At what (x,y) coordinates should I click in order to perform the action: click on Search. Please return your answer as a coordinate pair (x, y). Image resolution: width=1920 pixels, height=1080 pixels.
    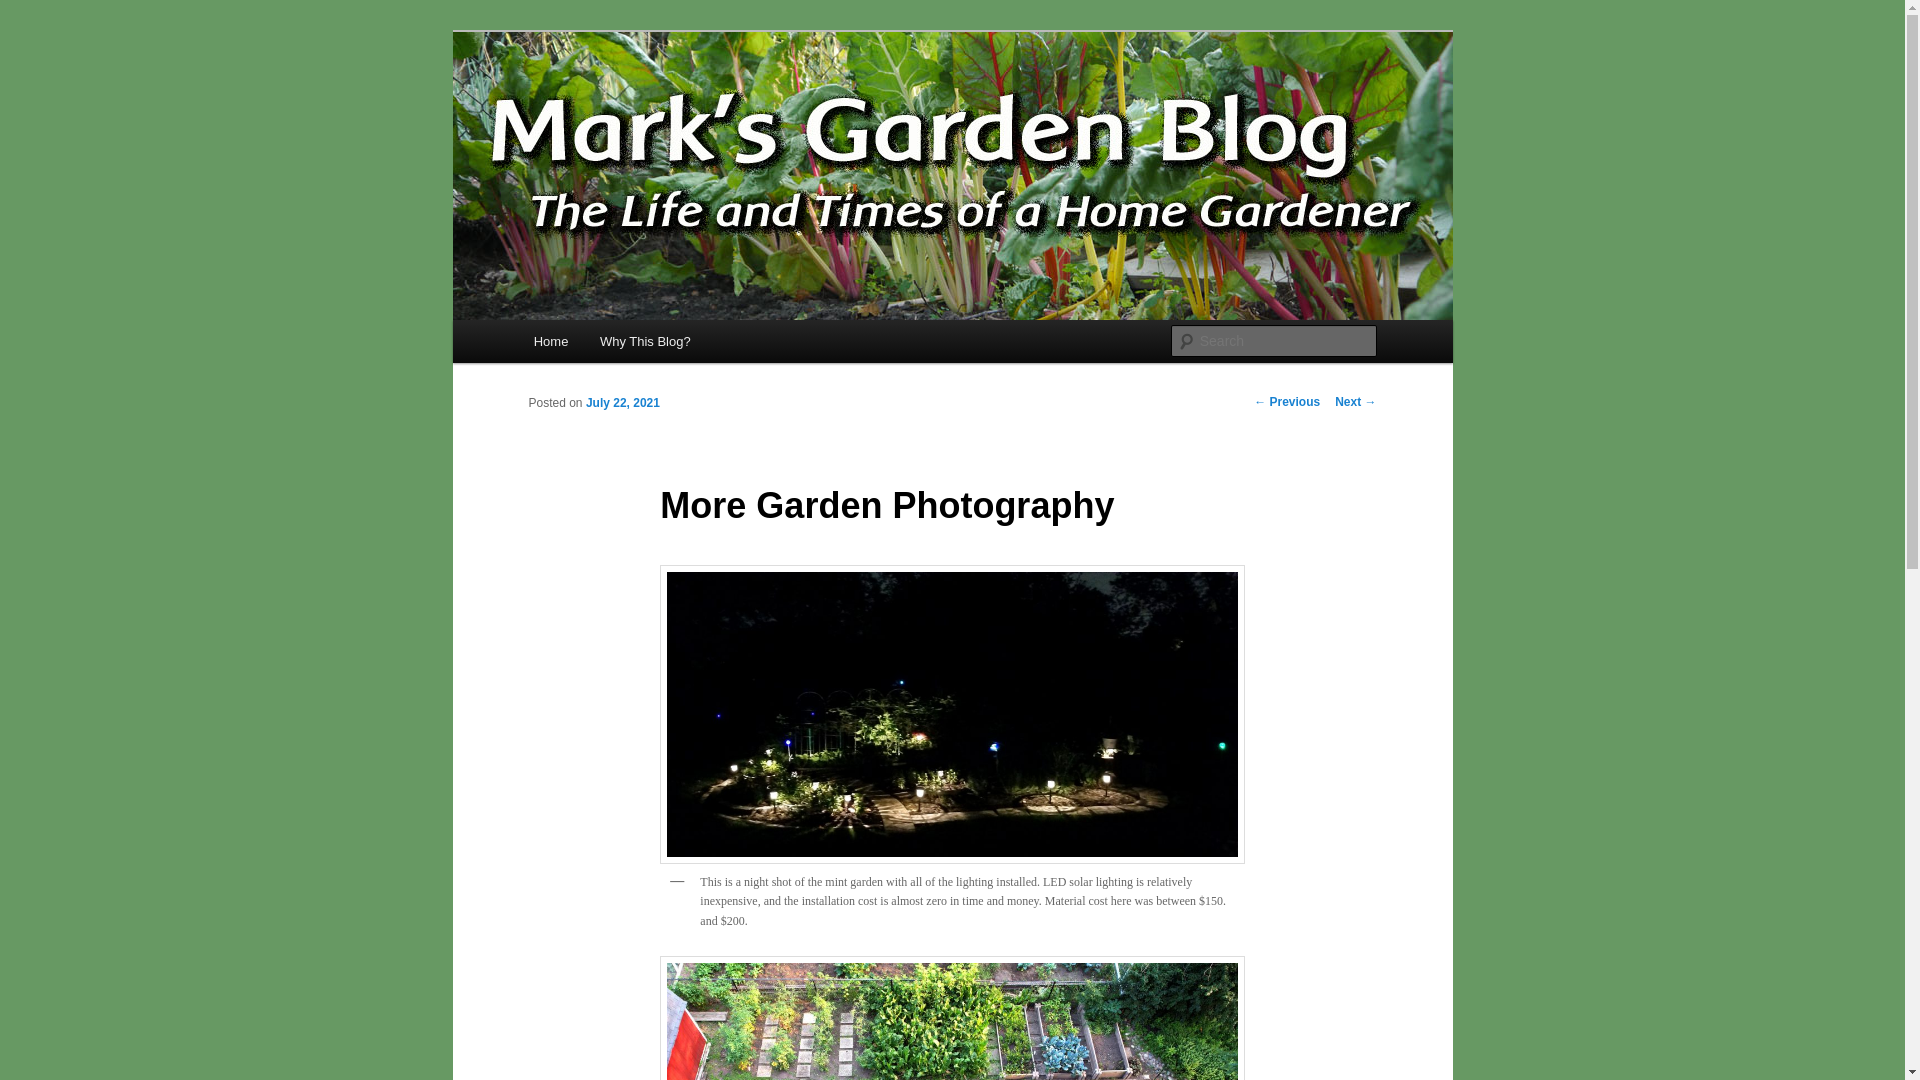
    Looking at the image, I should click on (32, 11).